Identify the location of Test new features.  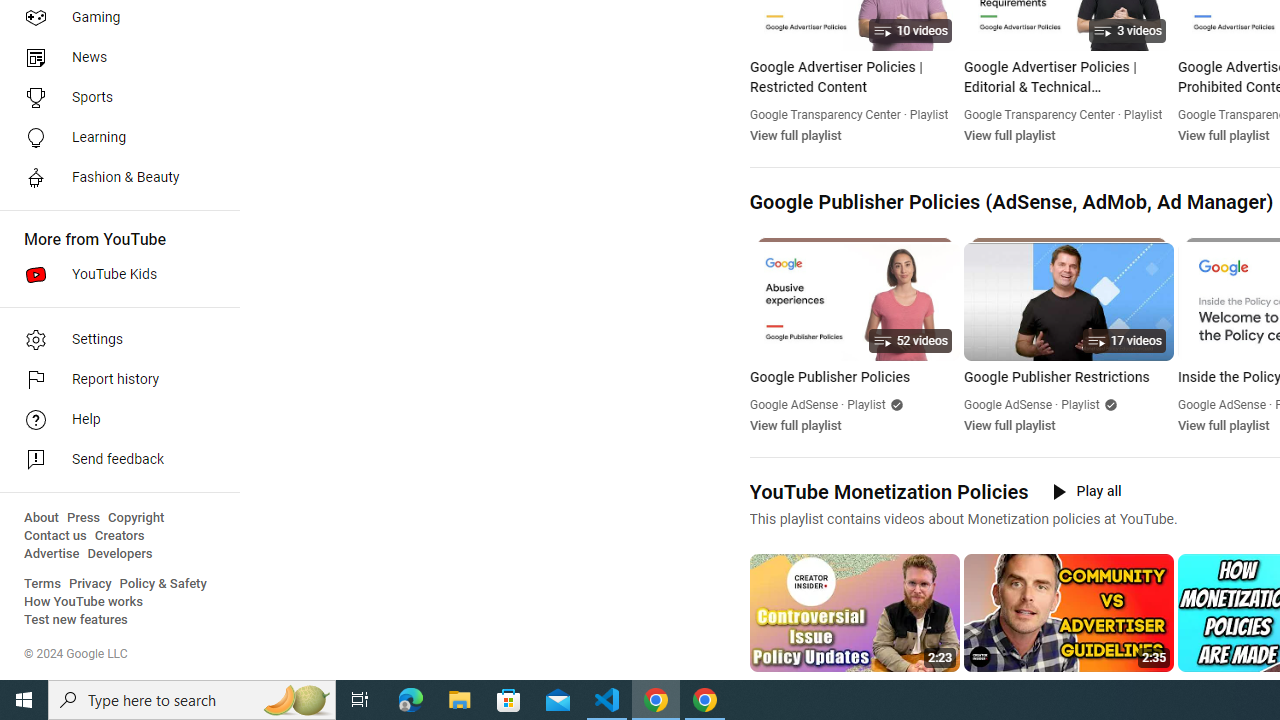
(76, 620).